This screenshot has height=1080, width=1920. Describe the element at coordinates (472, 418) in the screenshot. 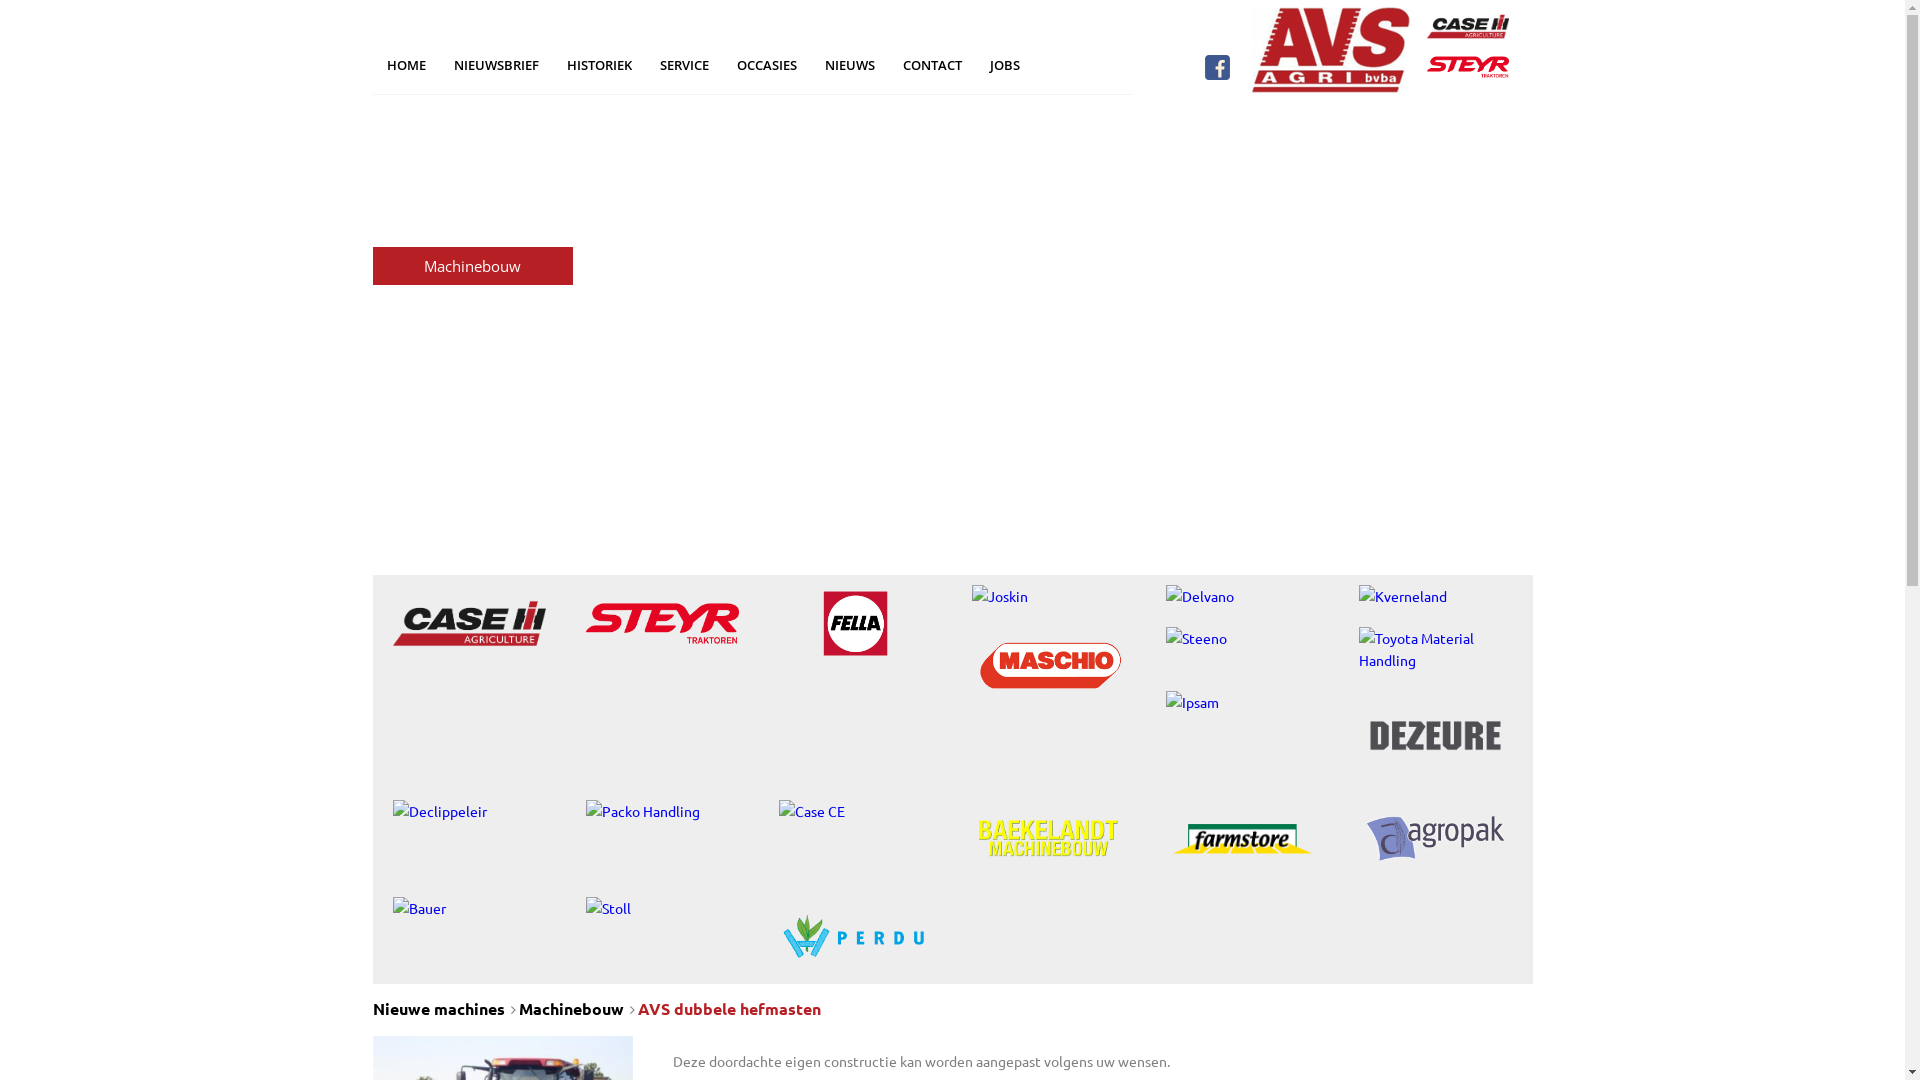

I see `Jobs` at that location.